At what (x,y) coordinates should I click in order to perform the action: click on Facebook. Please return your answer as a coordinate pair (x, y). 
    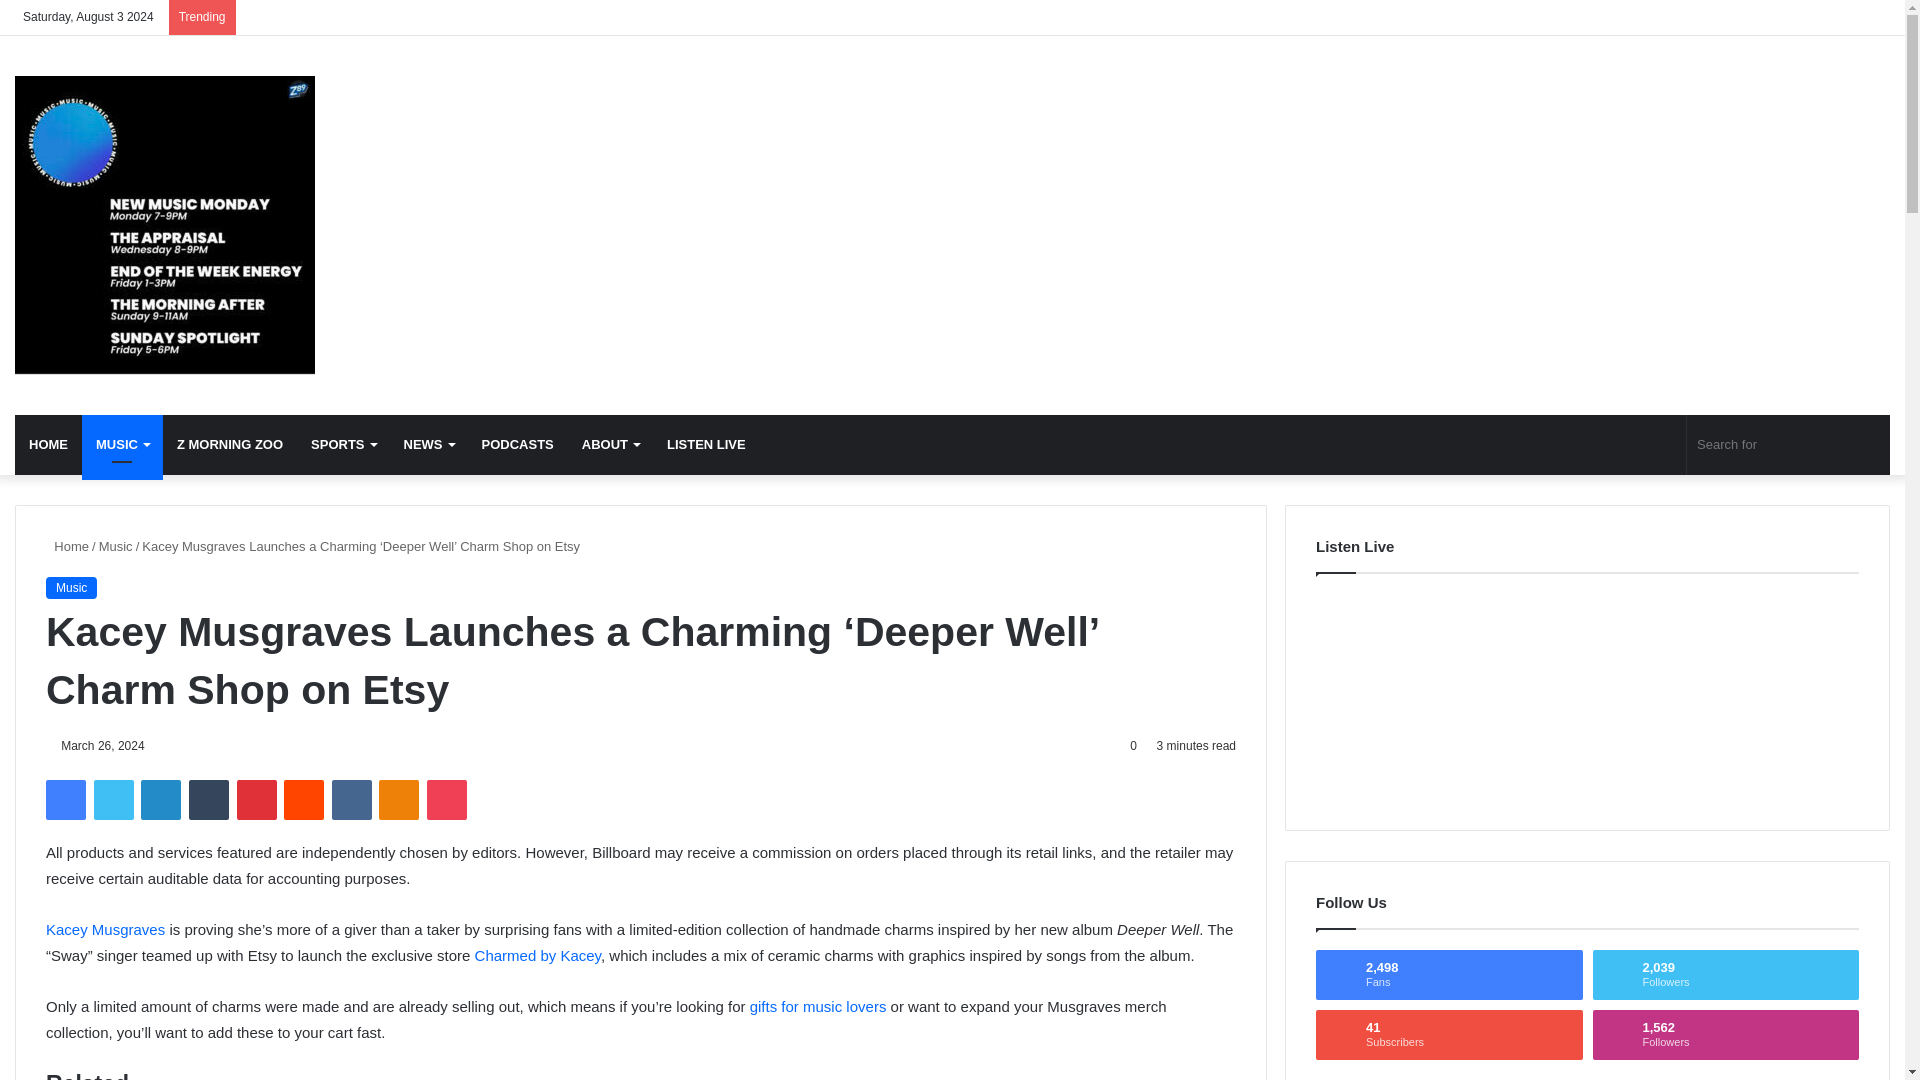
    Looking at the image, I should click on (66, 799).